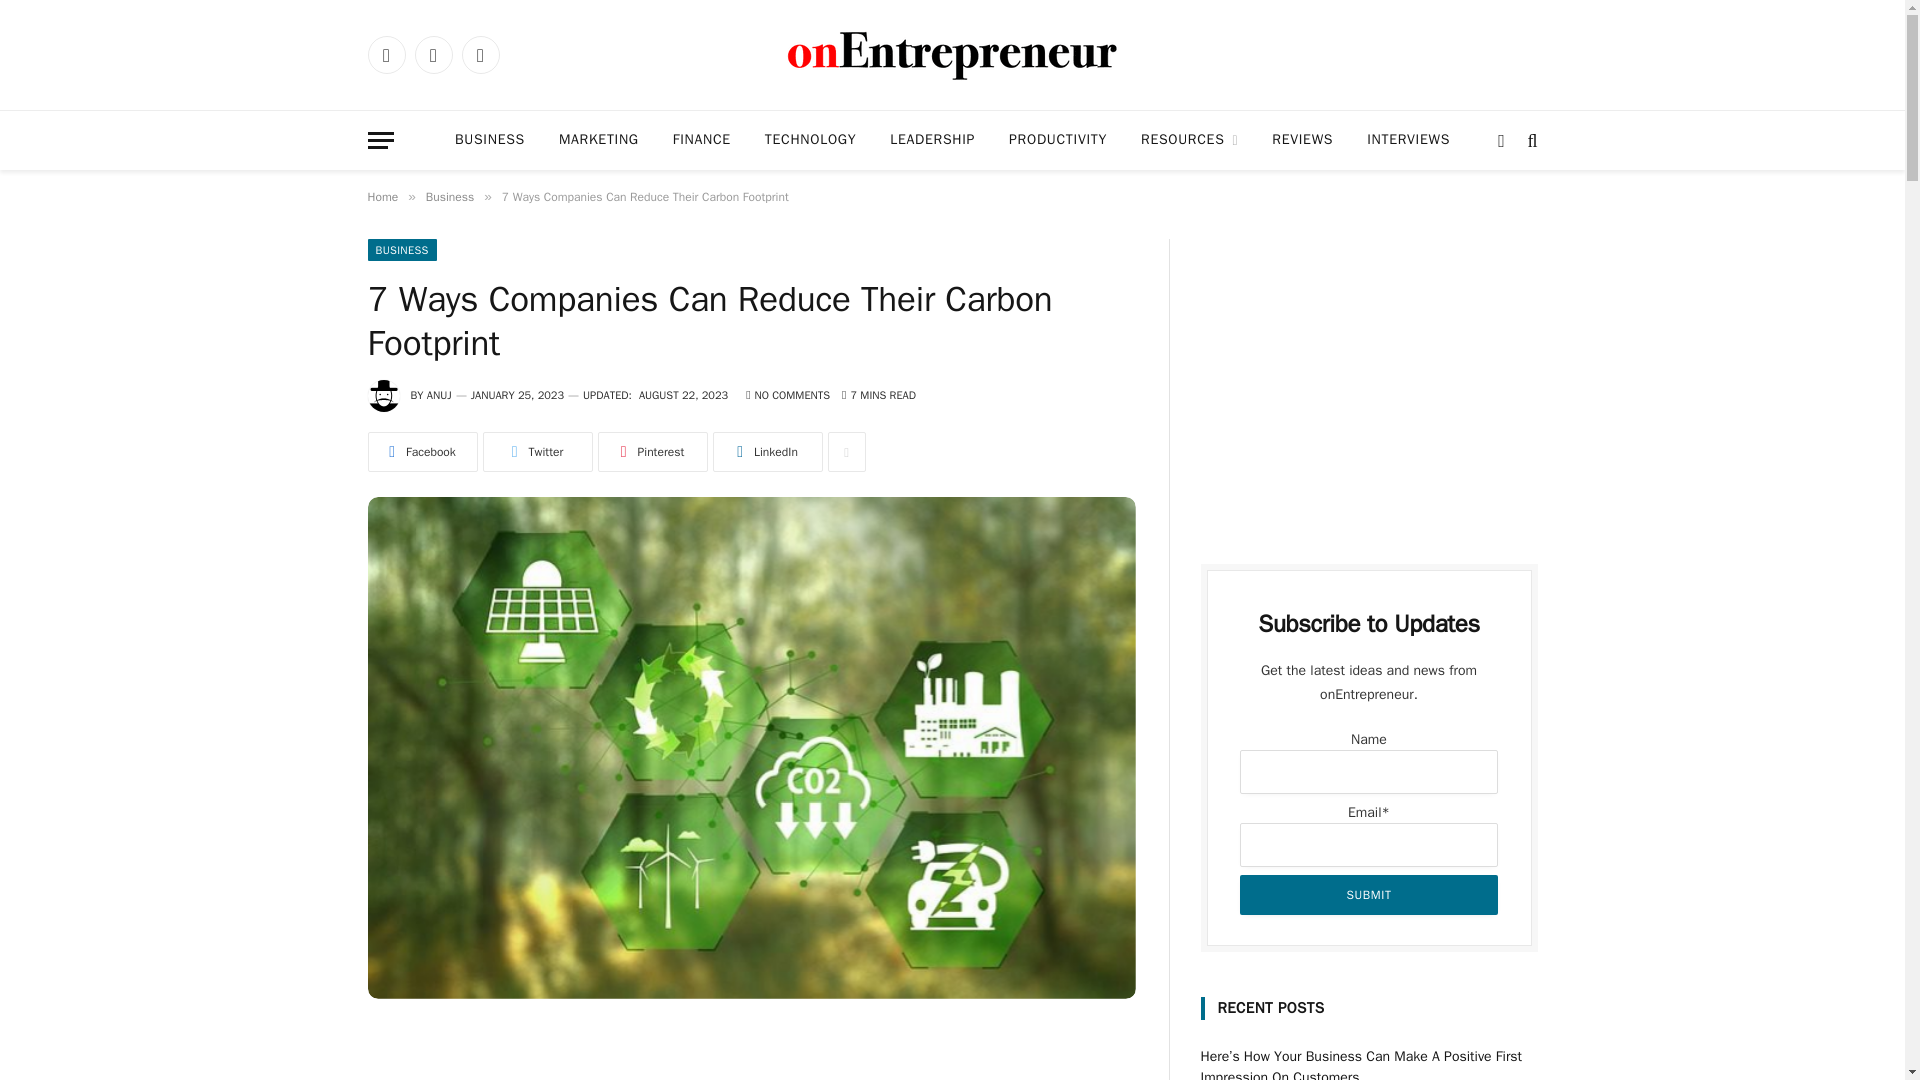  What do you see at coordinates (423, 452) in the screenshot?
I see `Share on Facebook` at bounding box center [423, 452].